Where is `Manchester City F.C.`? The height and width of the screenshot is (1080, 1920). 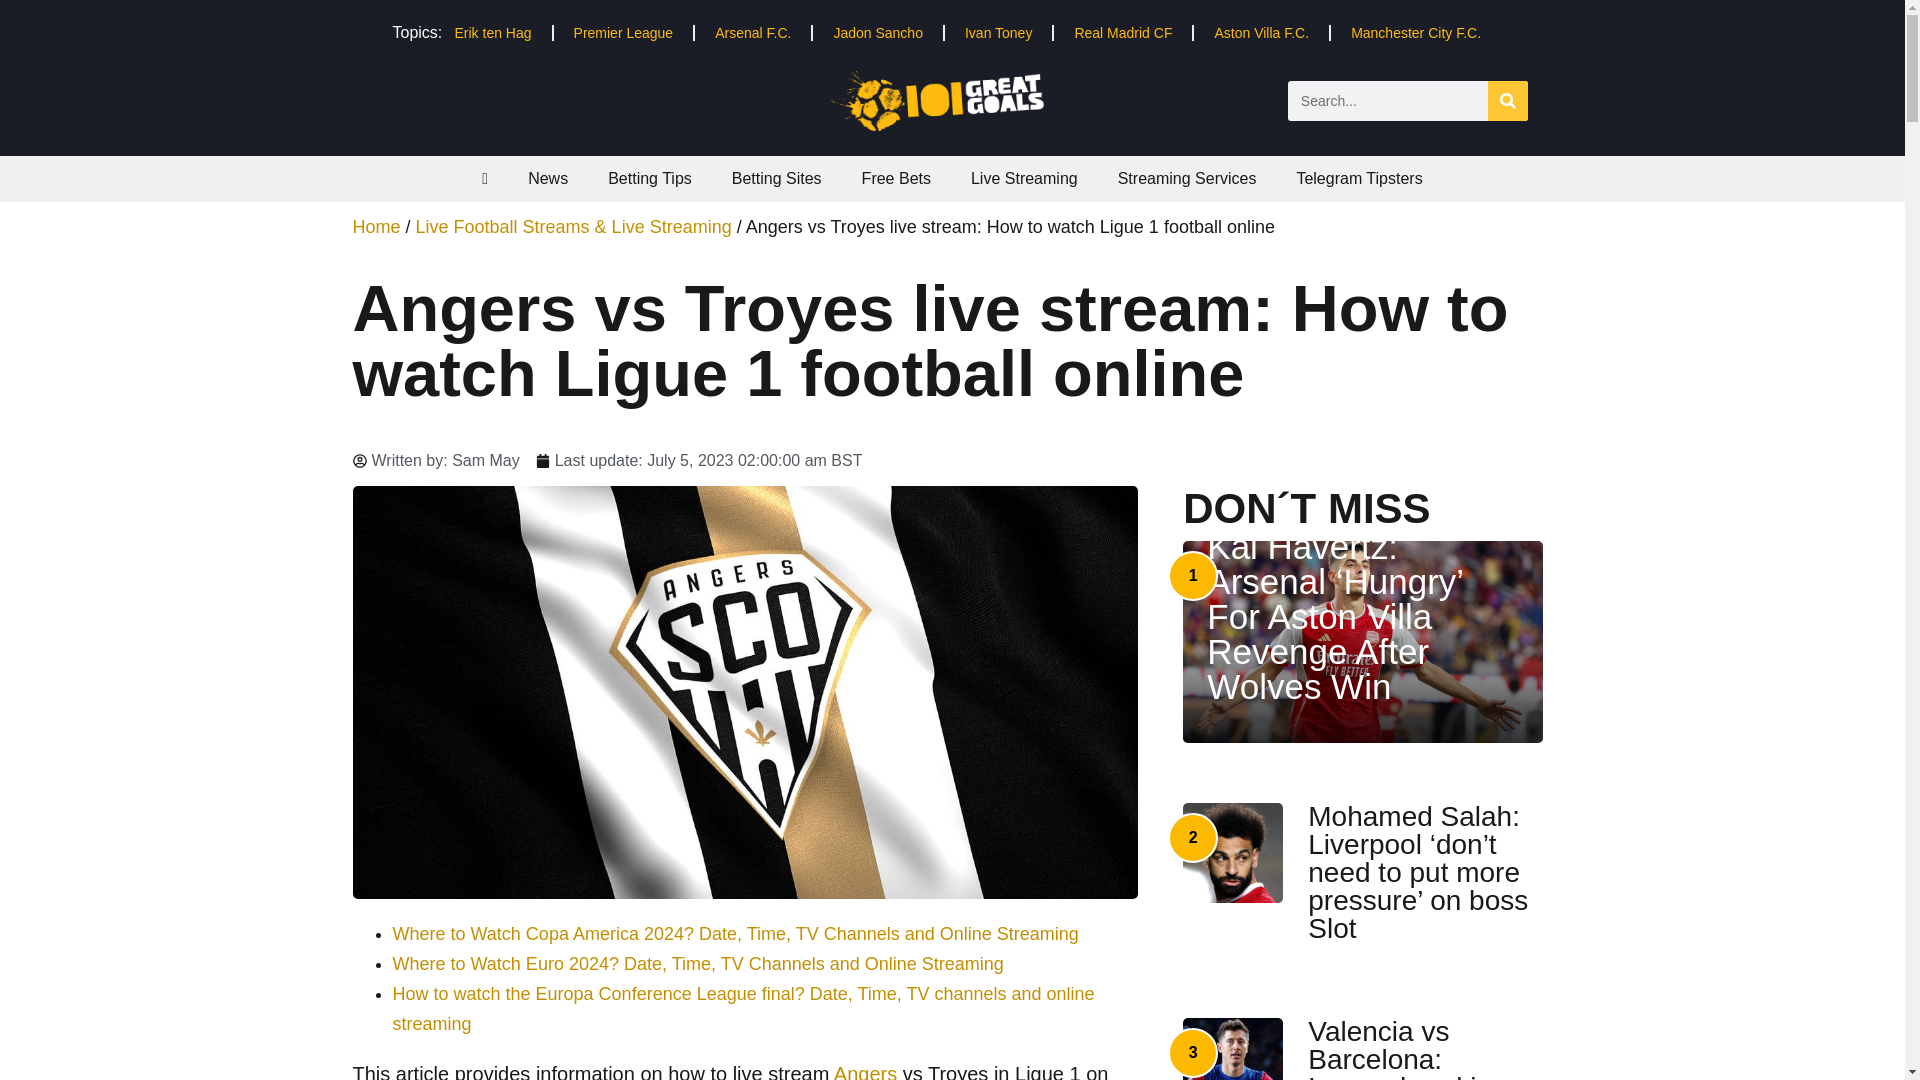
Manchester City F.C. is located at coordinates (1416, 32).